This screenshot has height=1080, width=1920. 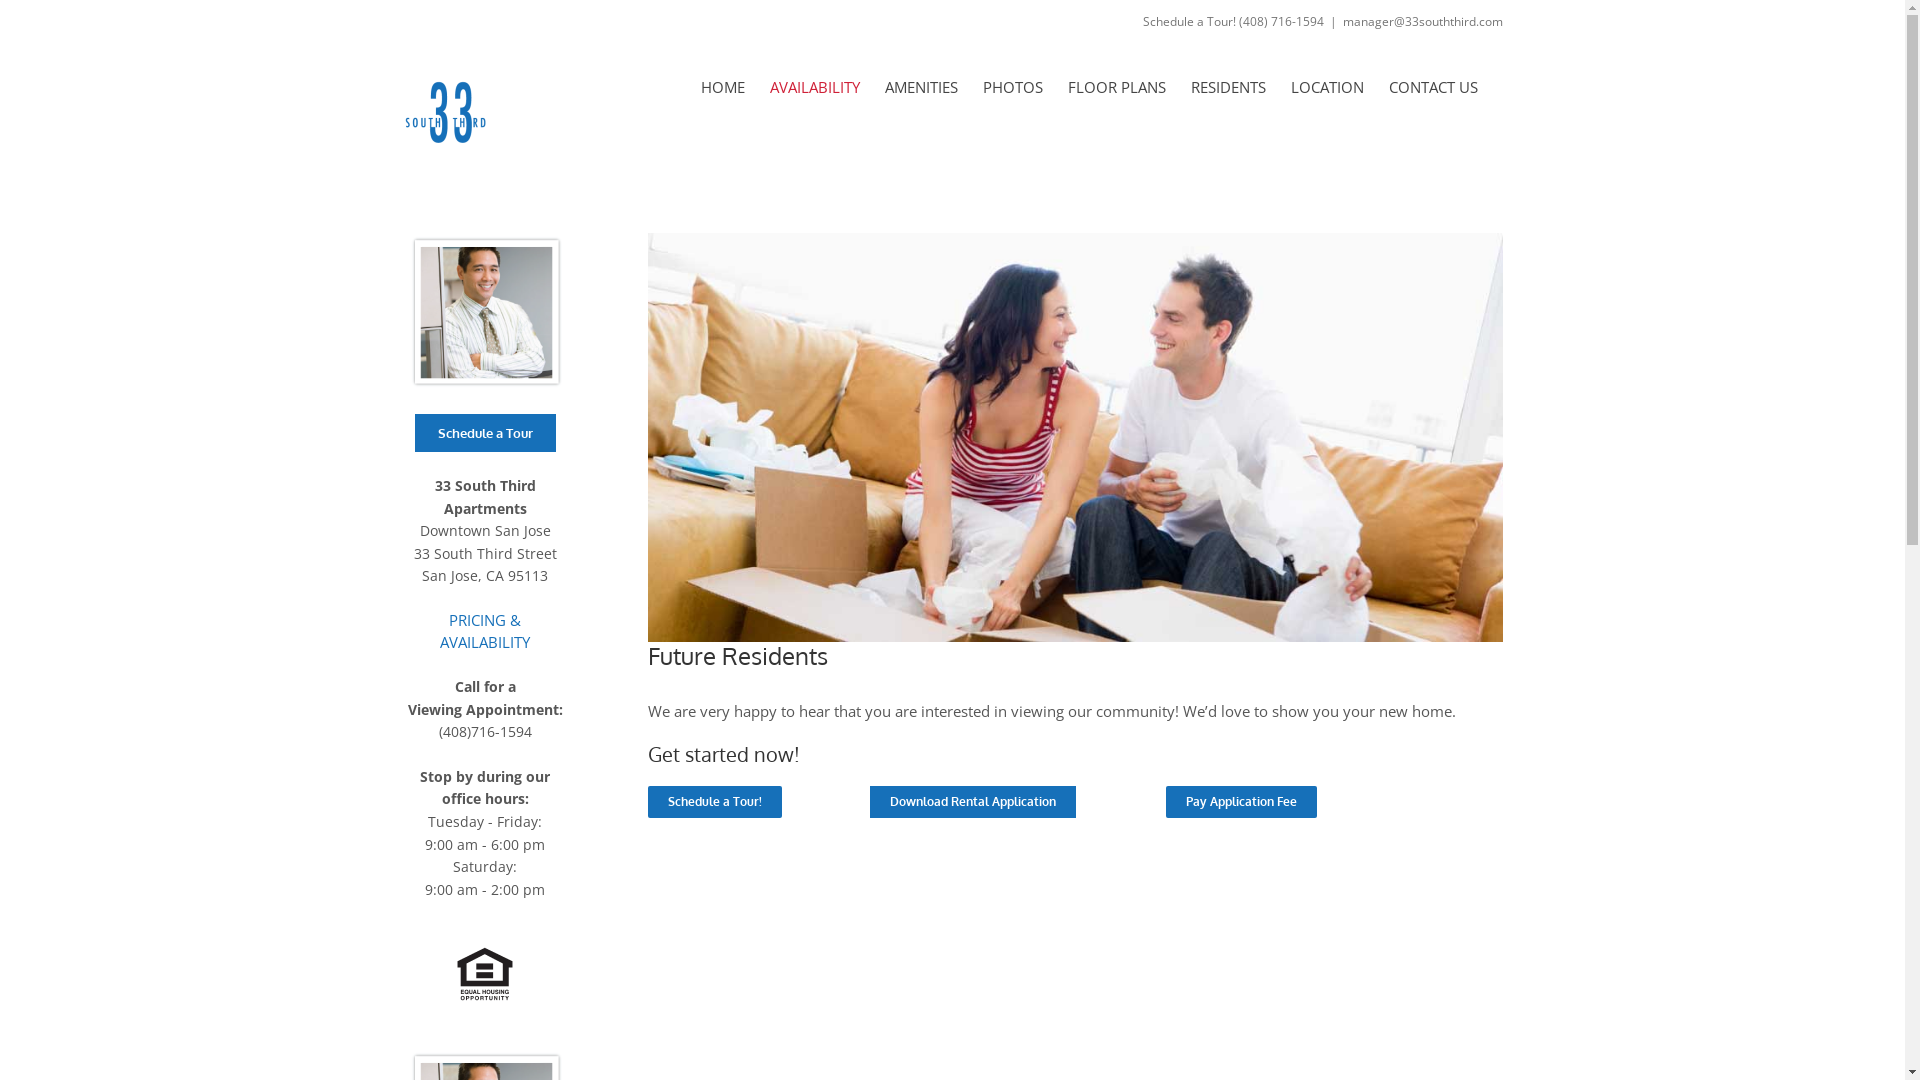 What do you see at coordinates (1228, 87) in the screenshot?
I see `RESIDENTS` at bounding box center [1228, 87].